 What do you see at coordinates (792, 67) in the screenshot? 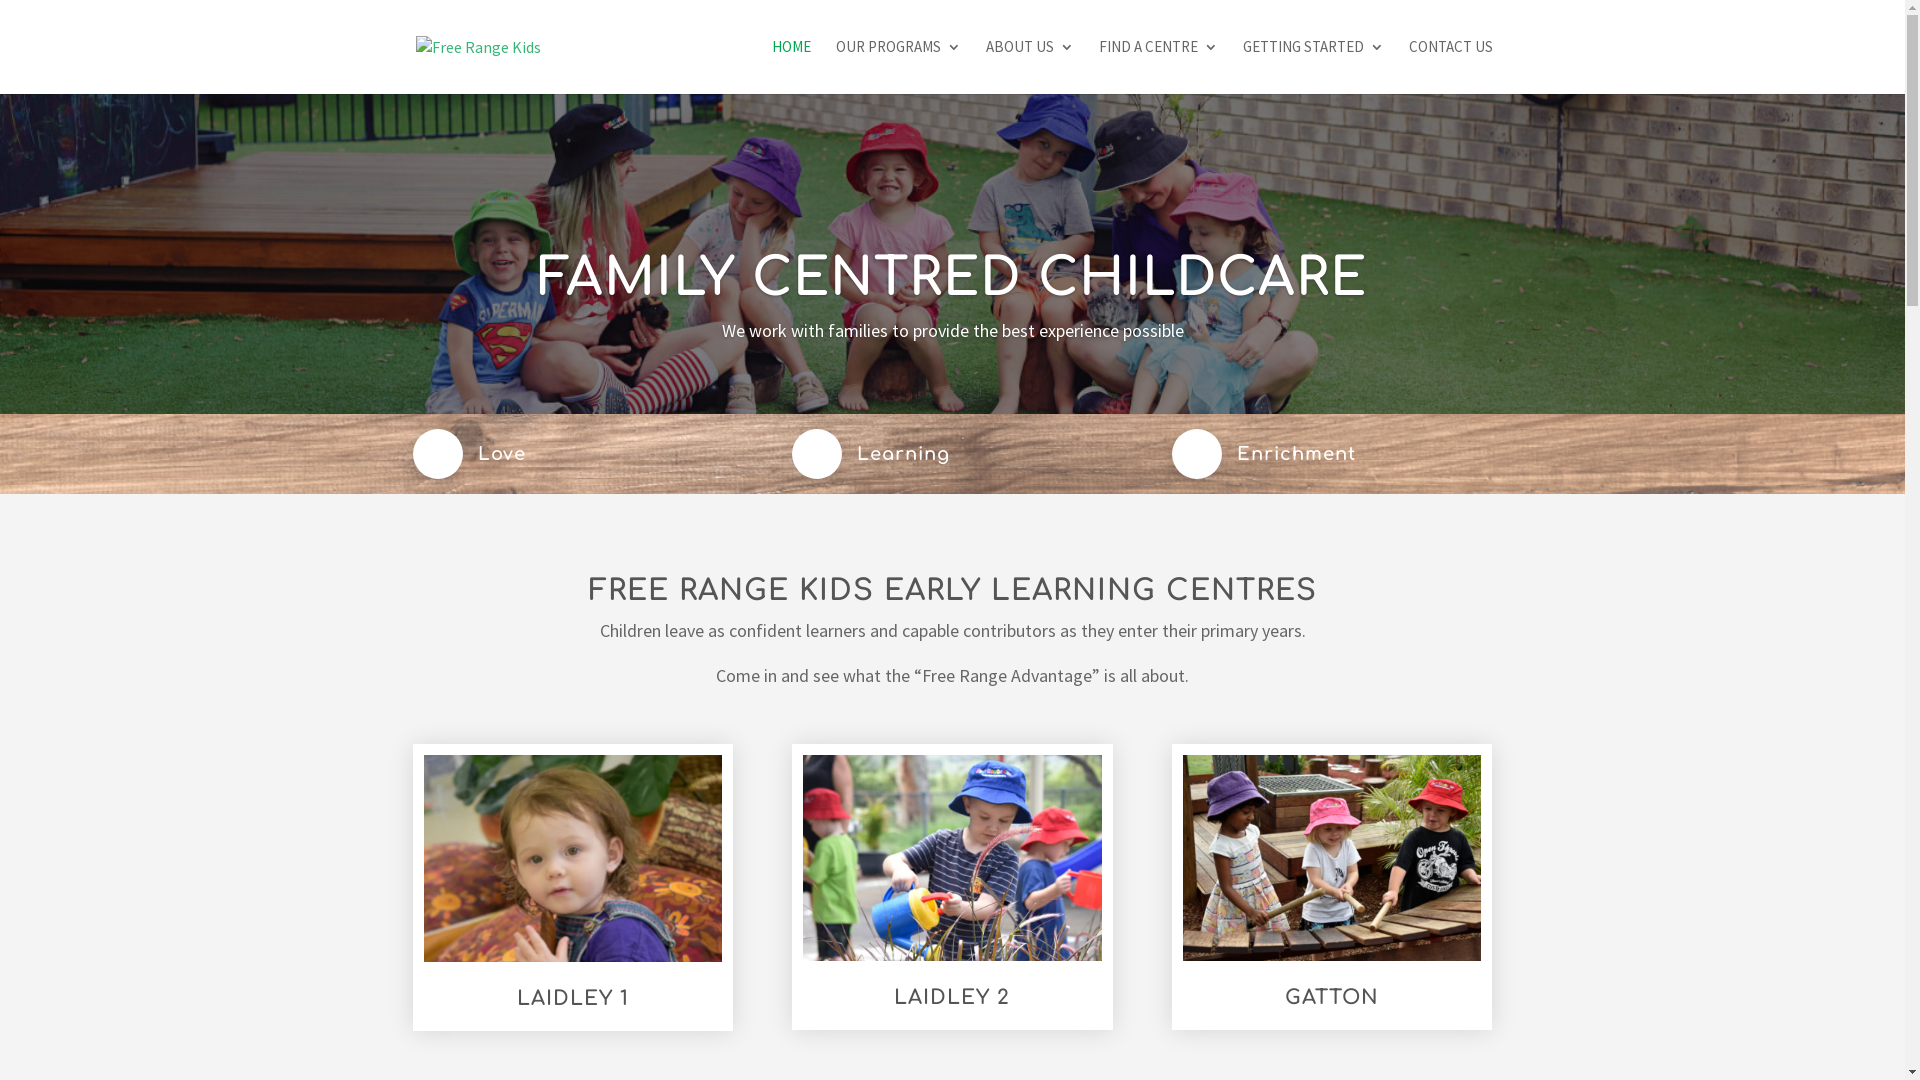
I see `HOME` at bounding box center [792, 67].